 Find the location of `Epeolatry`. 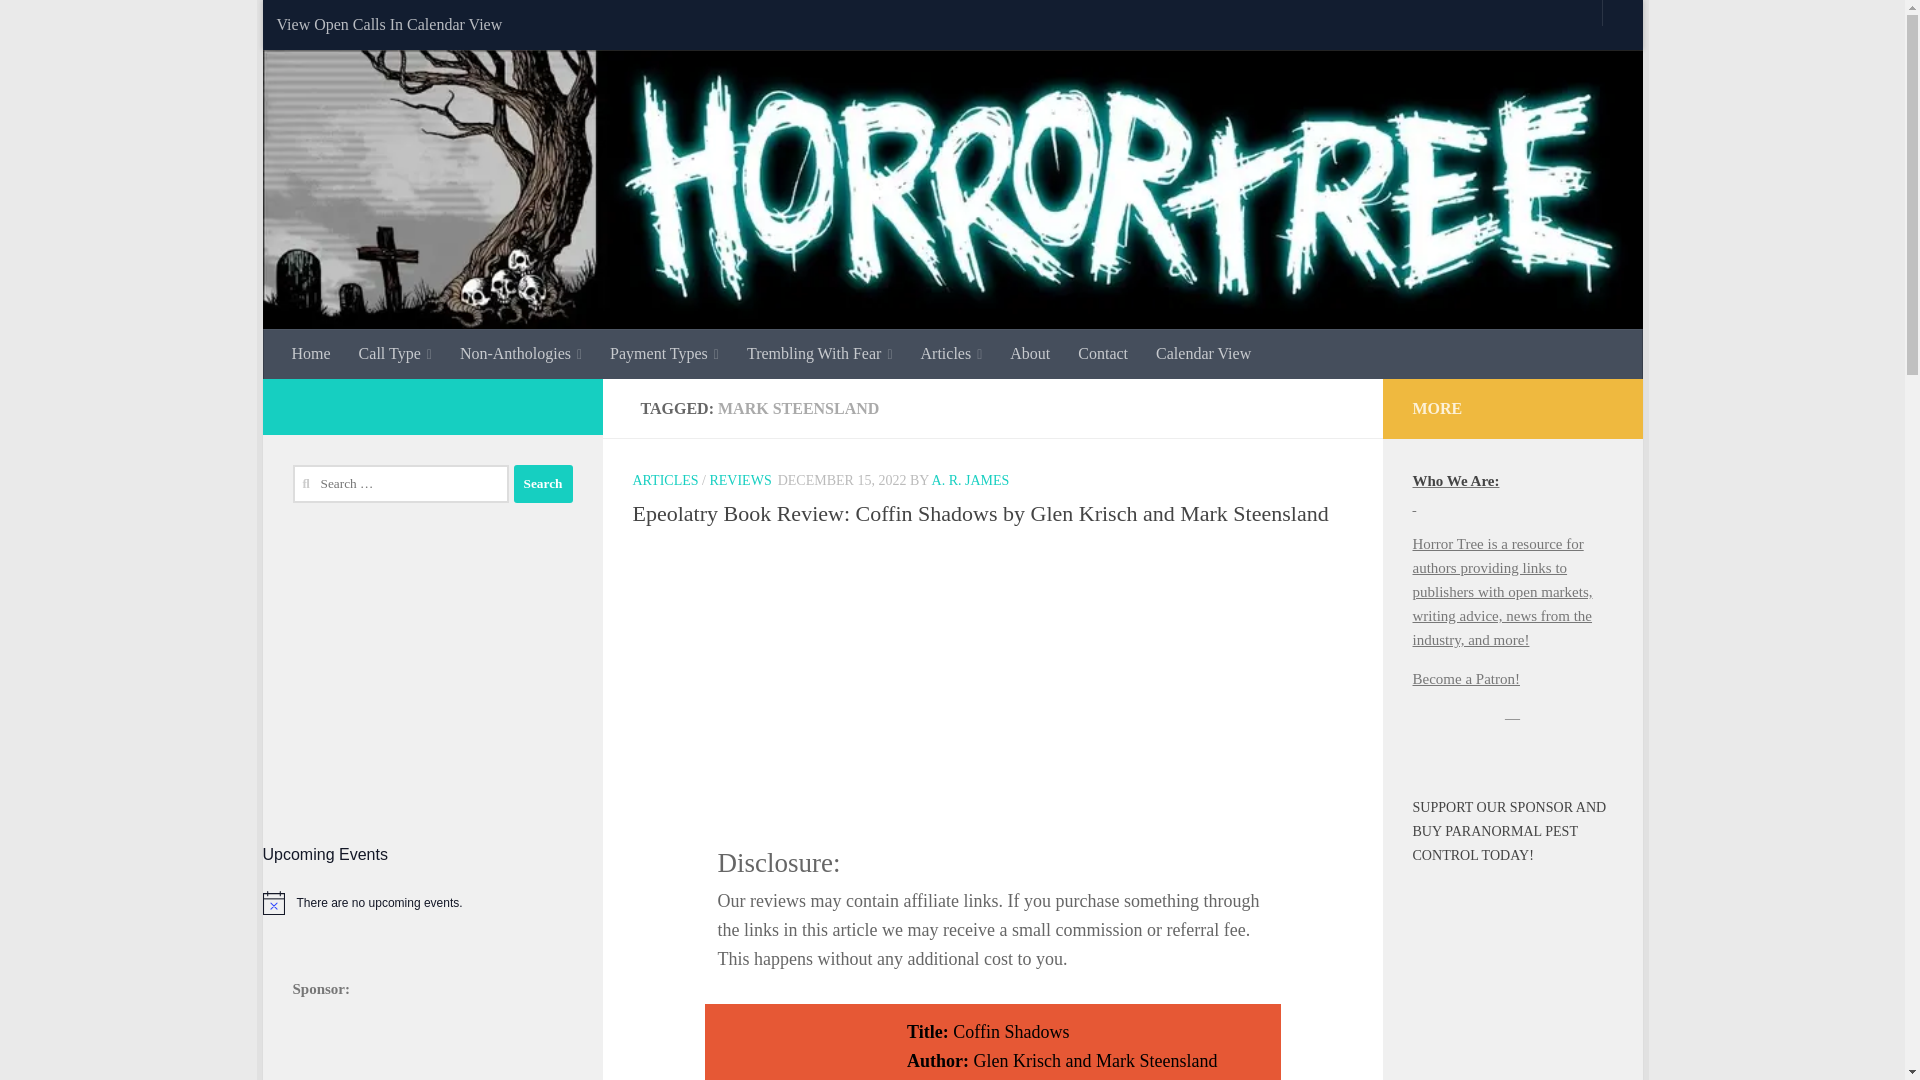

Epeolatry is located at coordinates (991, 668).